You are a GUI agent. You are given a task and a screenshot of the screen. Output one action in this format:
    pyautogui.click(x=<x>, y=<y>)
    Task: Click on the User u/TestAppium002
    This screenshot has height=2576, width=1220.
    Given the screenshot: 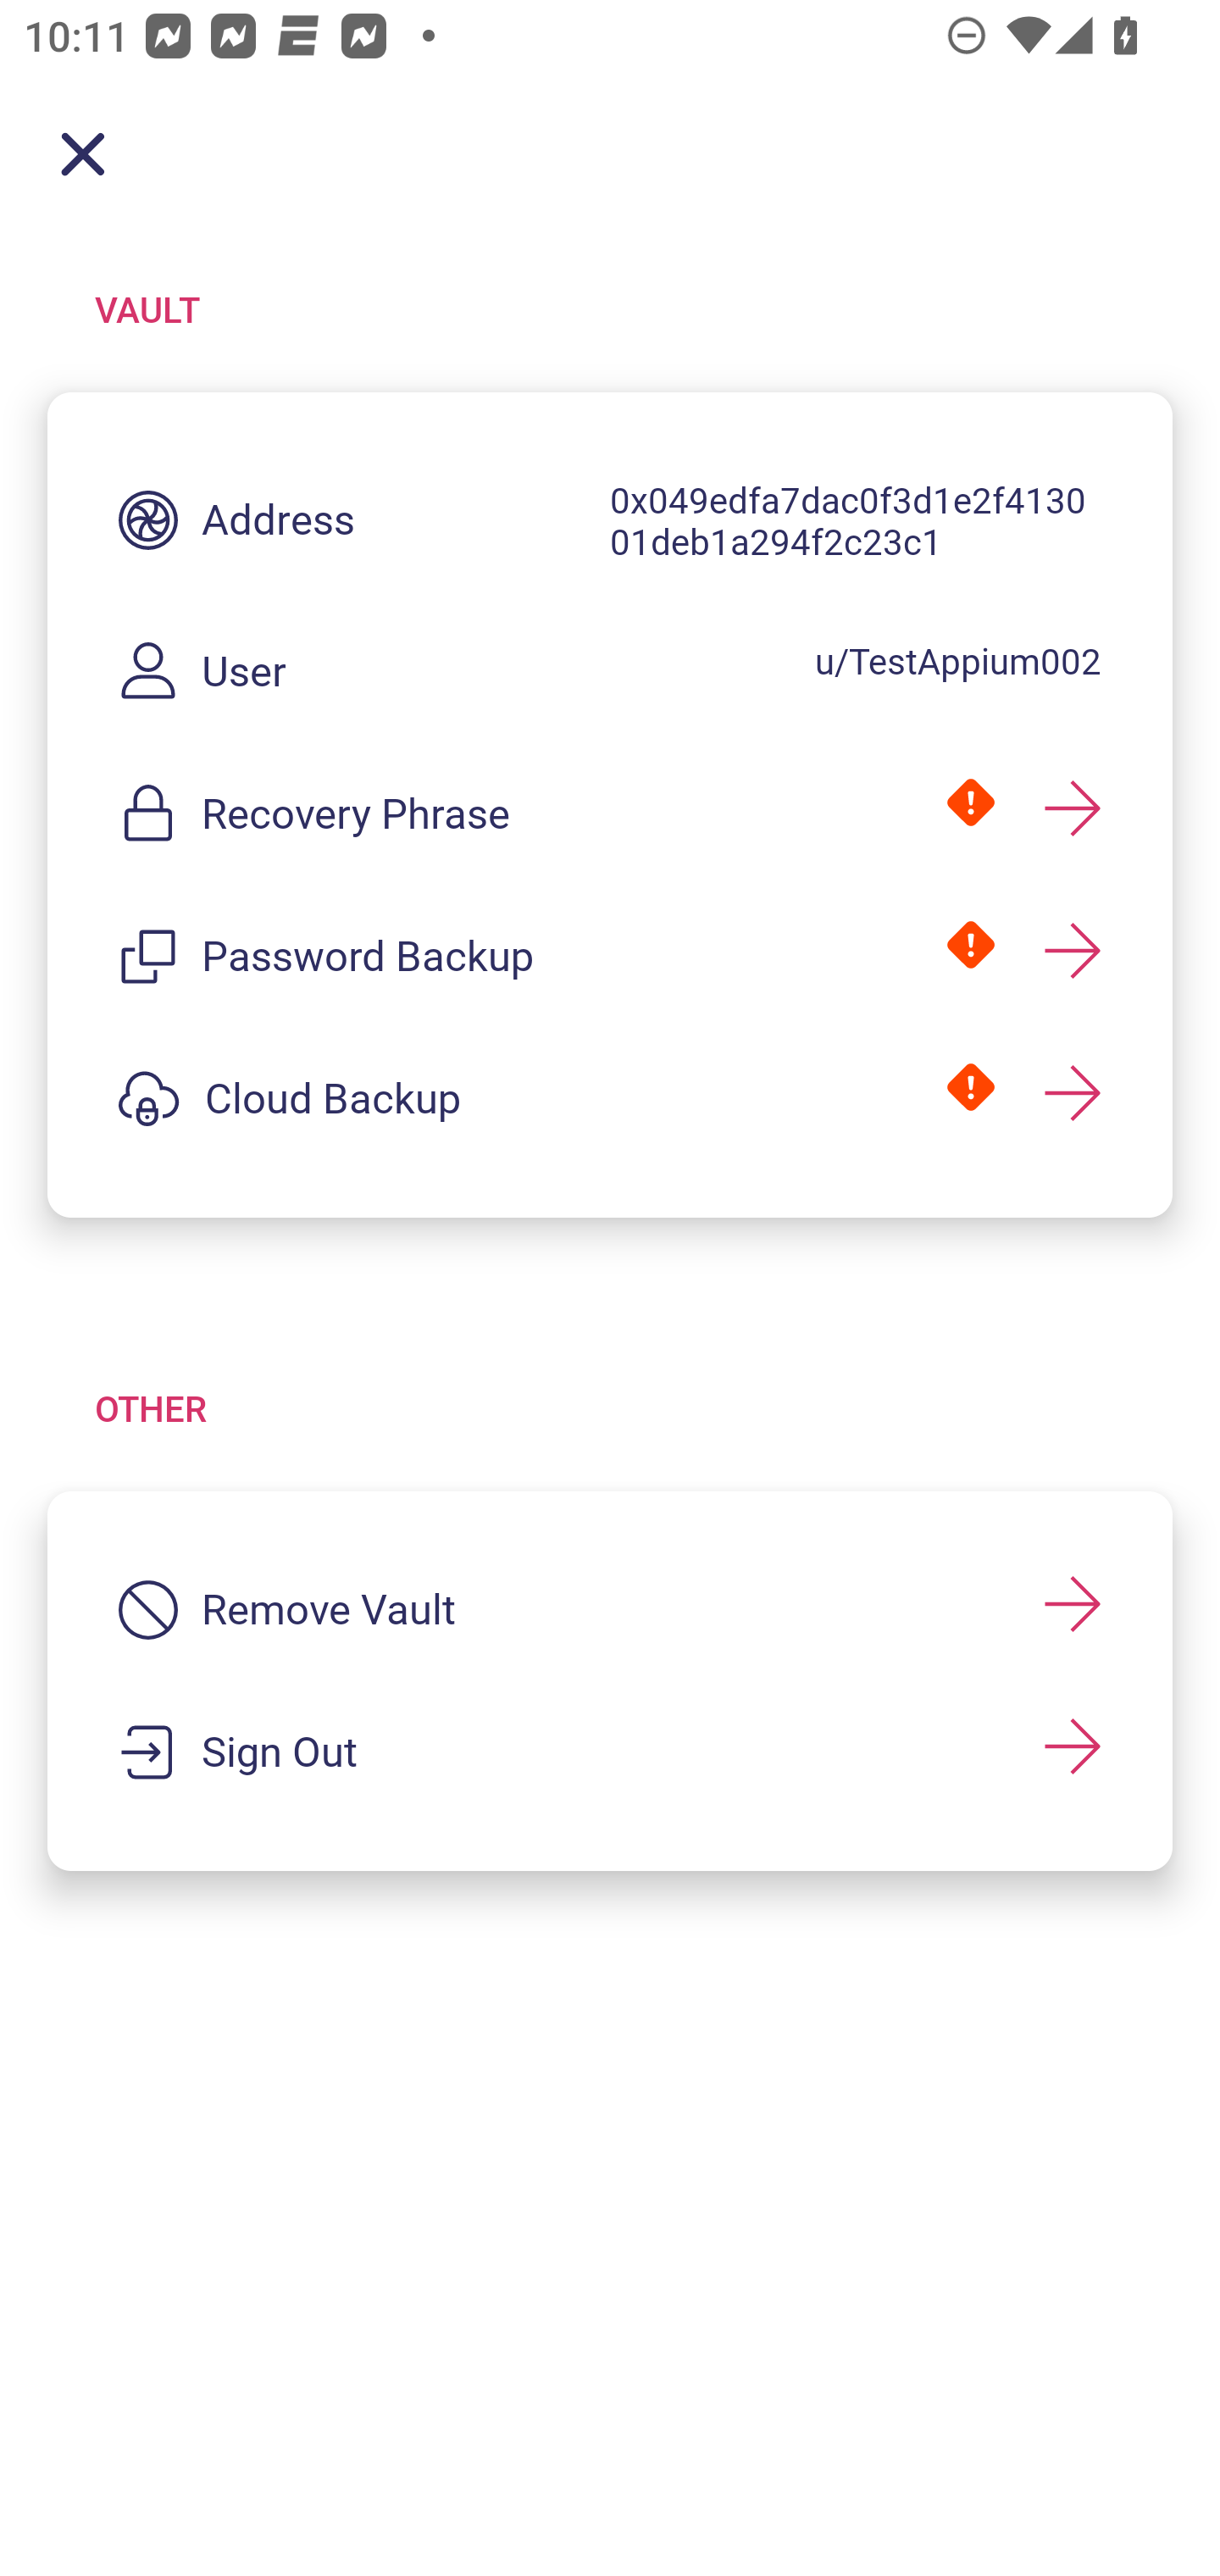 What is the action you would take?
    pyautogui.click(x=610, y=671)
    